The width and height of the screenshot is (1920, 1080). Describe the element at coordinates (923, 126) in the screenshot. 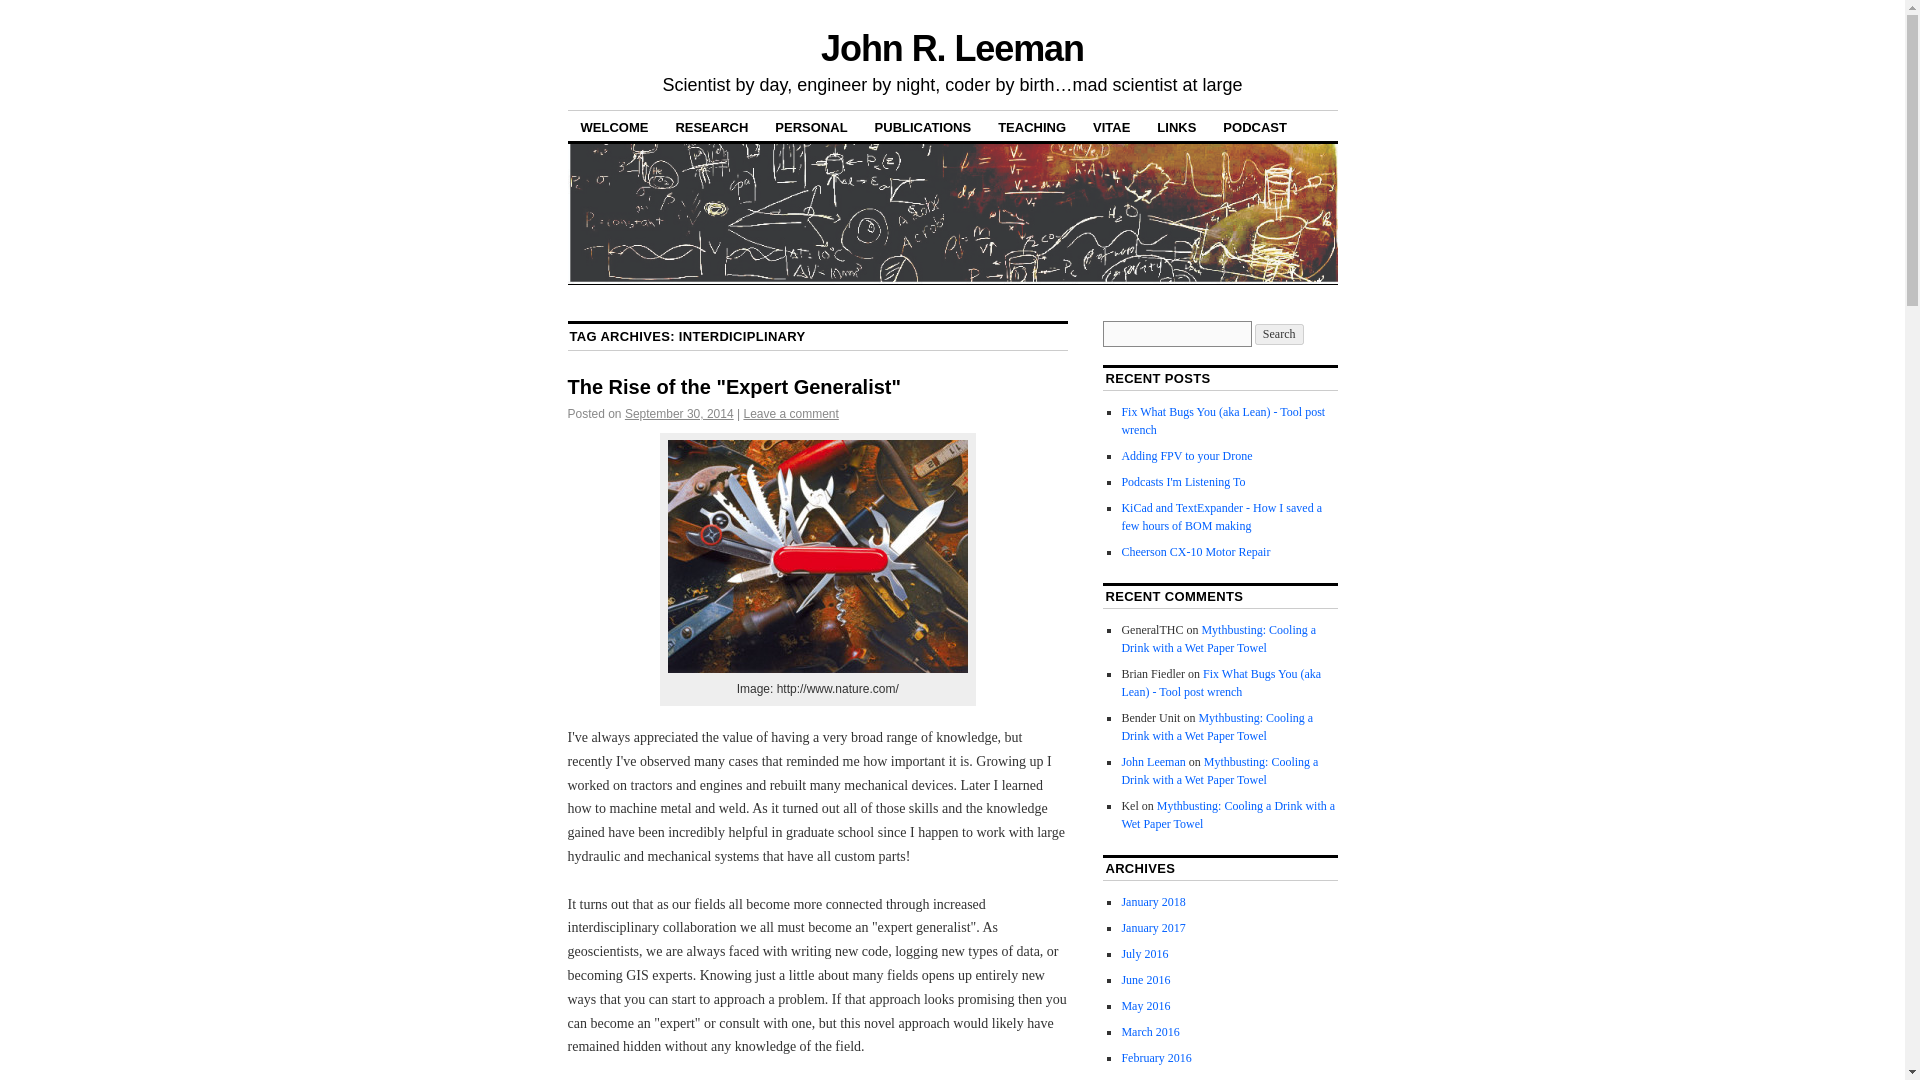

I see `PUBLICATIONS` at that location.